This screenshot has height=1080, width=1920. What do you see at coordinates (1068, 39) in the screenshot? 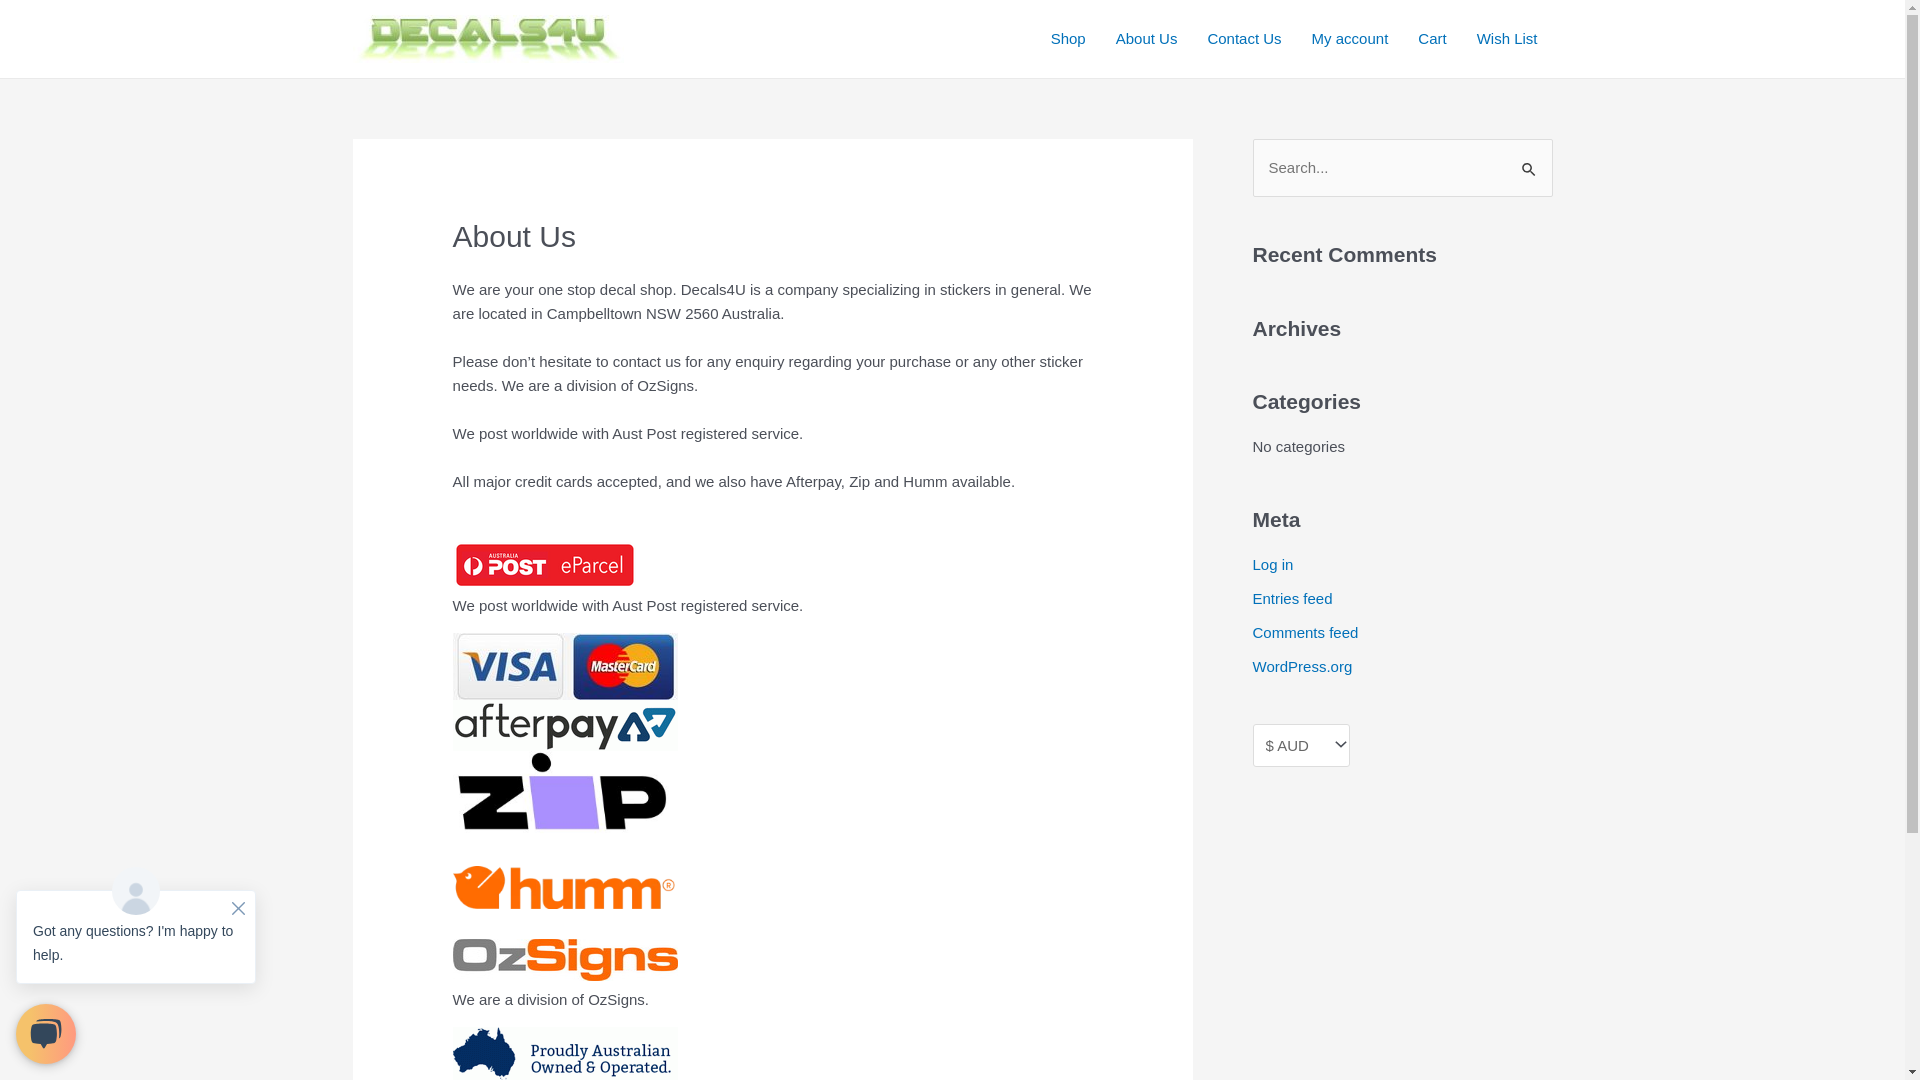
I see `Shop` at bounding box center [1068, 39].